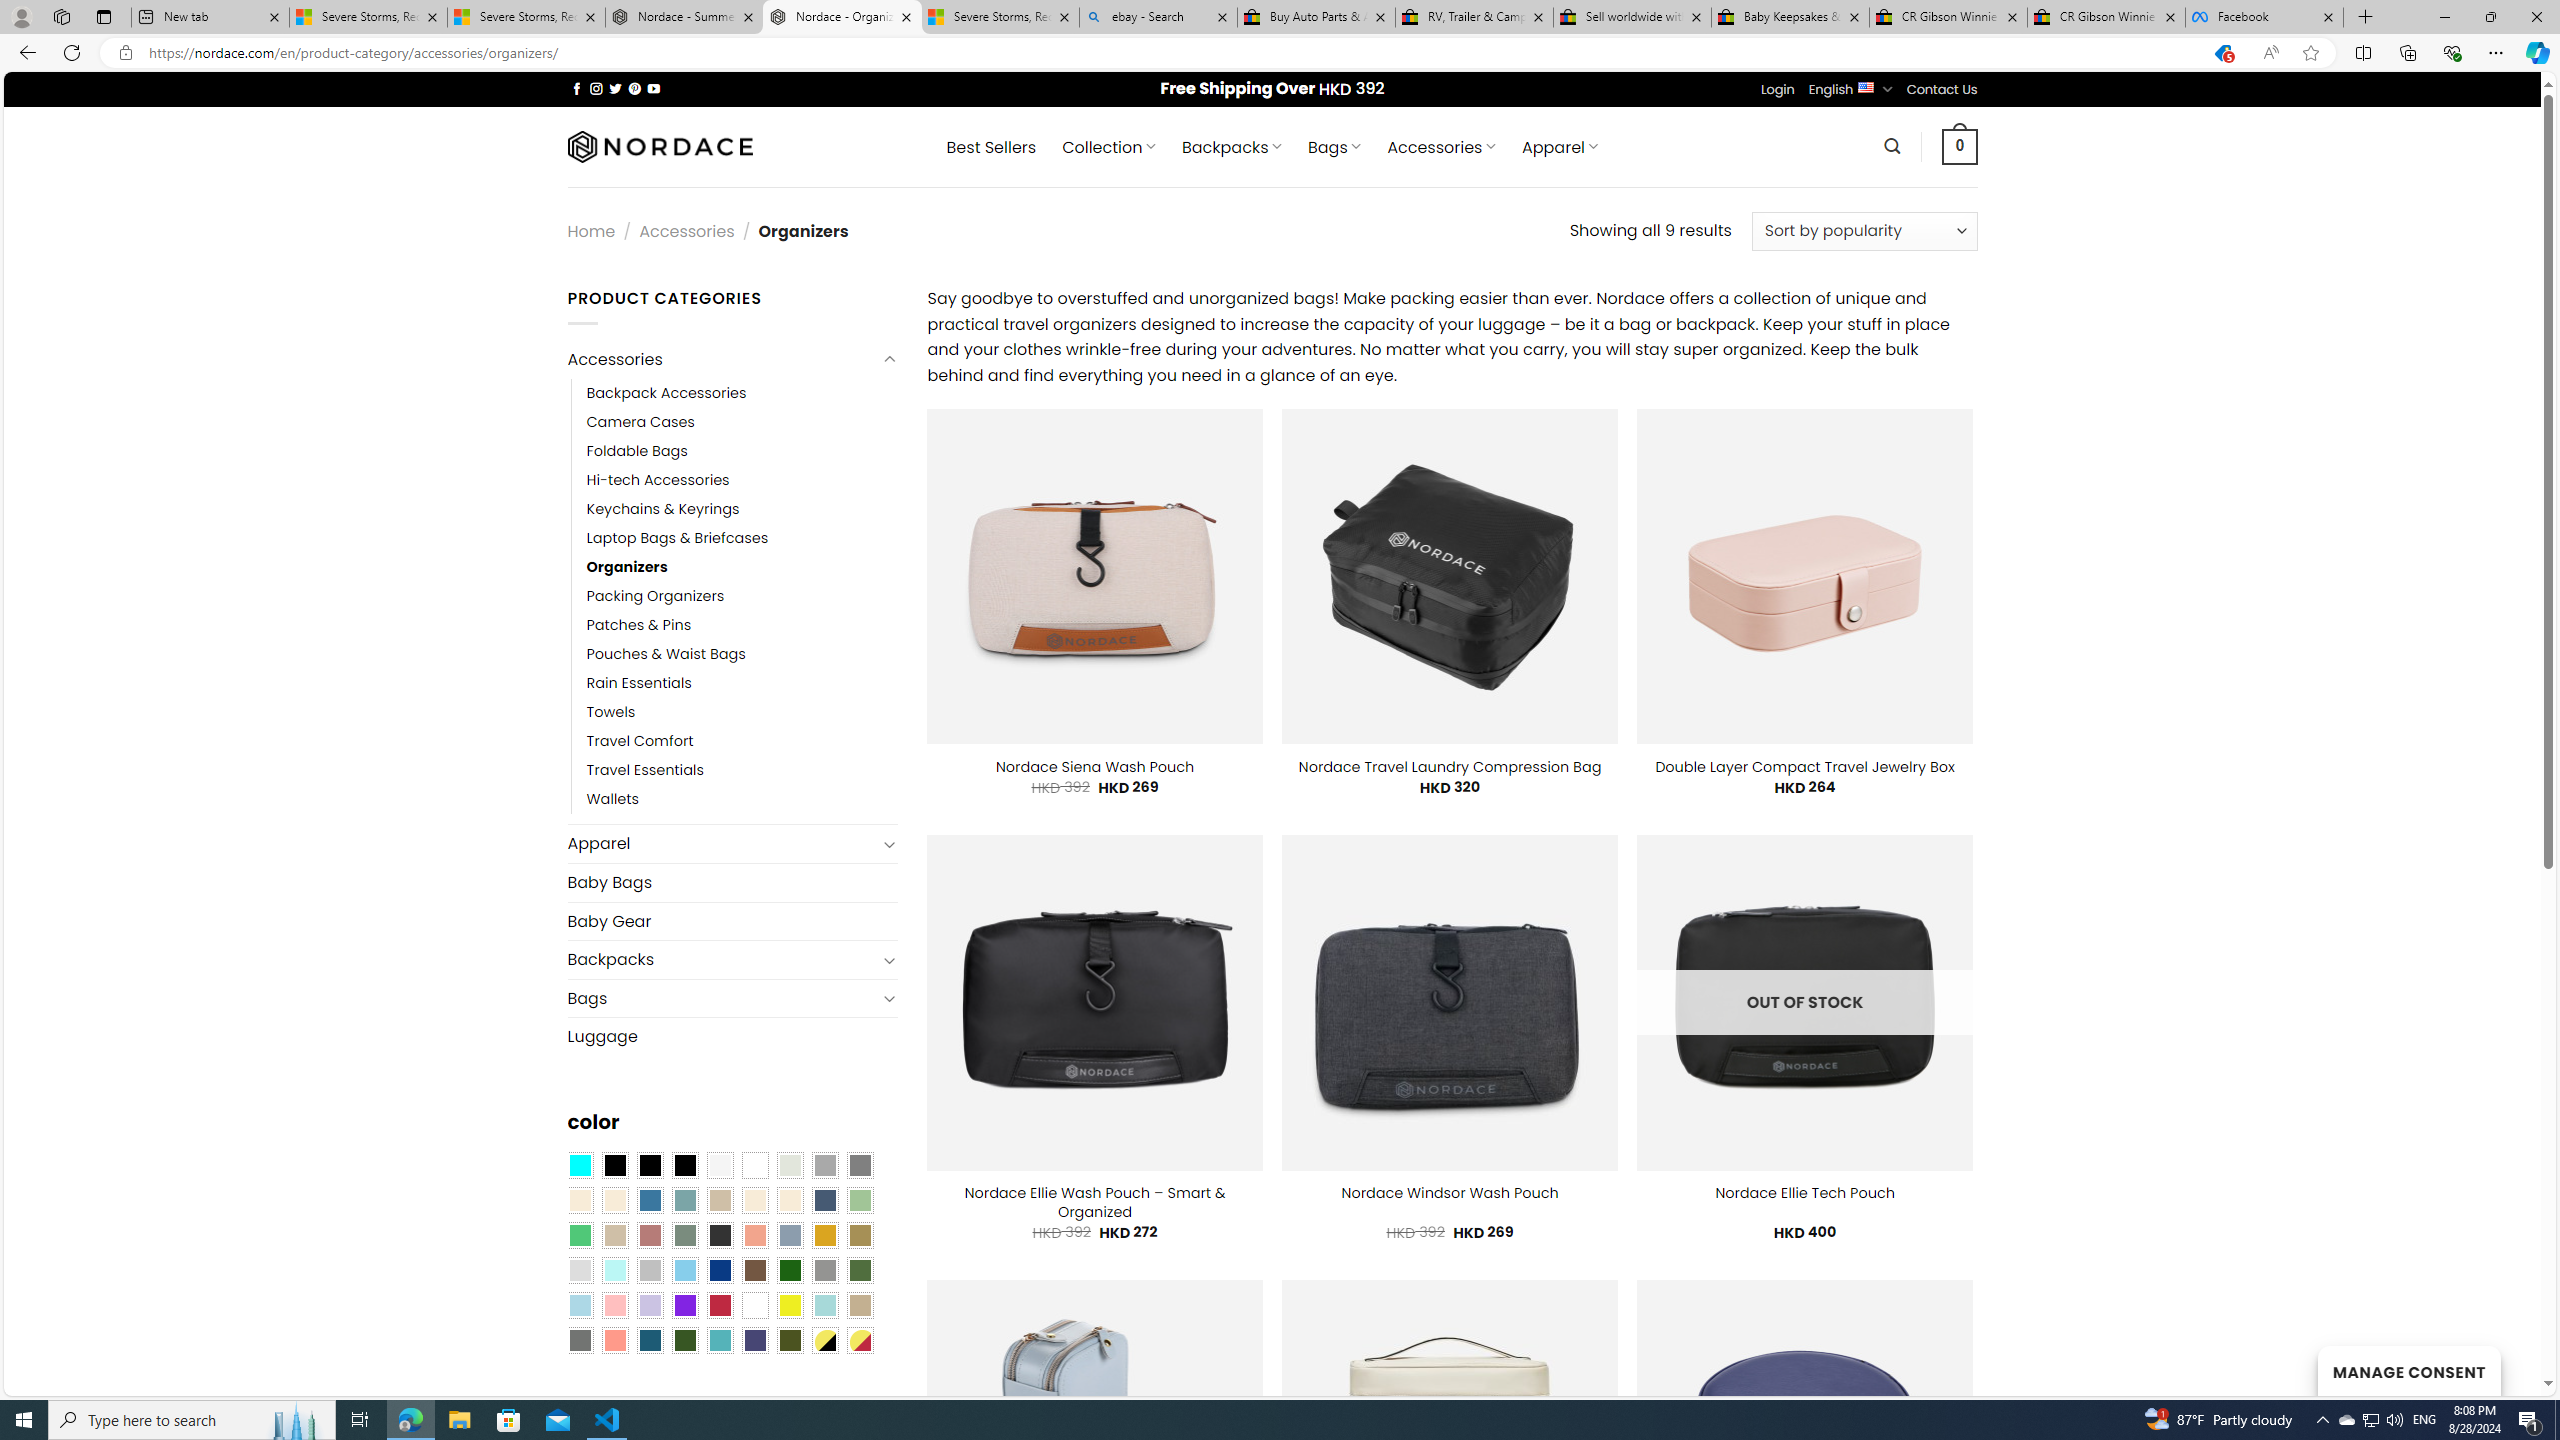 This screenshot has height=1440, width=2560. I want to click on Laptop Bags & Briefcases, so click(677, 537).